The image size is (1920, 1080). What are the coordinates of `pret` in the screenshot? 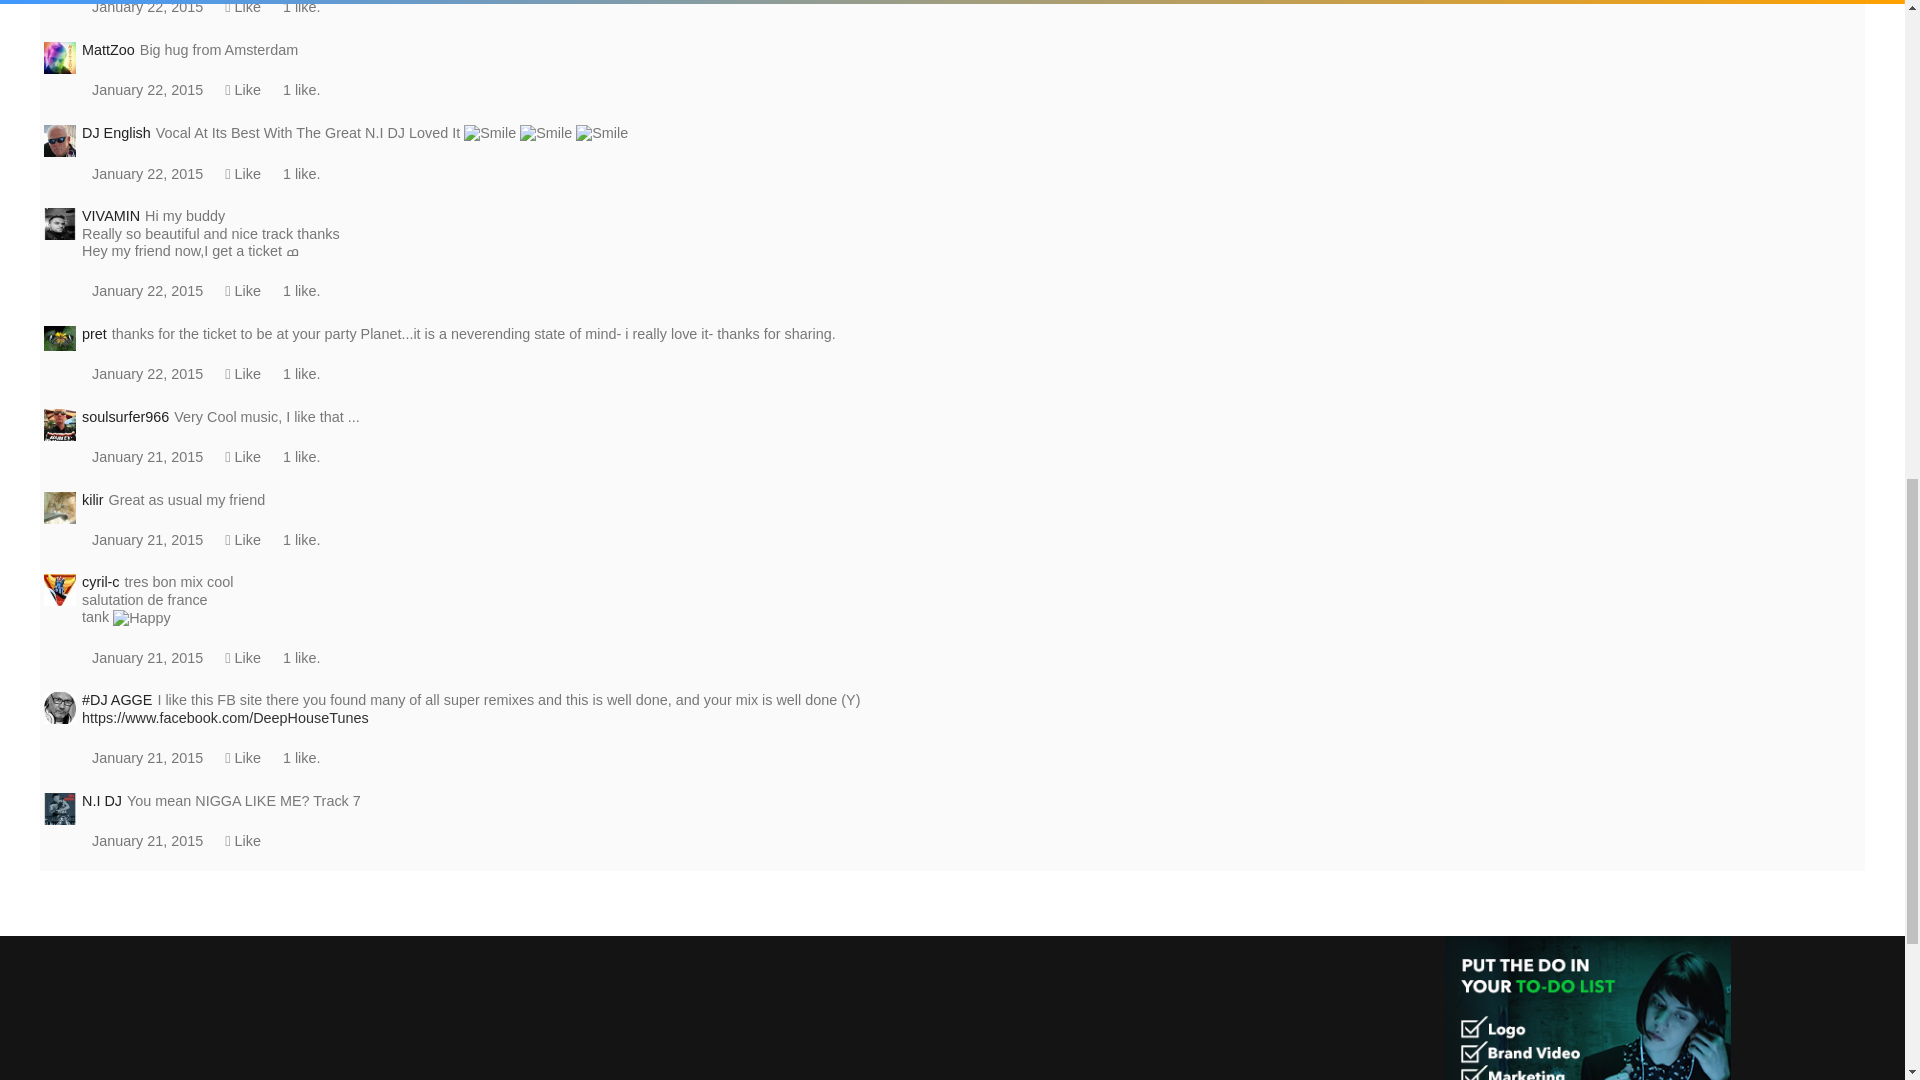 It's located at (60, 336).